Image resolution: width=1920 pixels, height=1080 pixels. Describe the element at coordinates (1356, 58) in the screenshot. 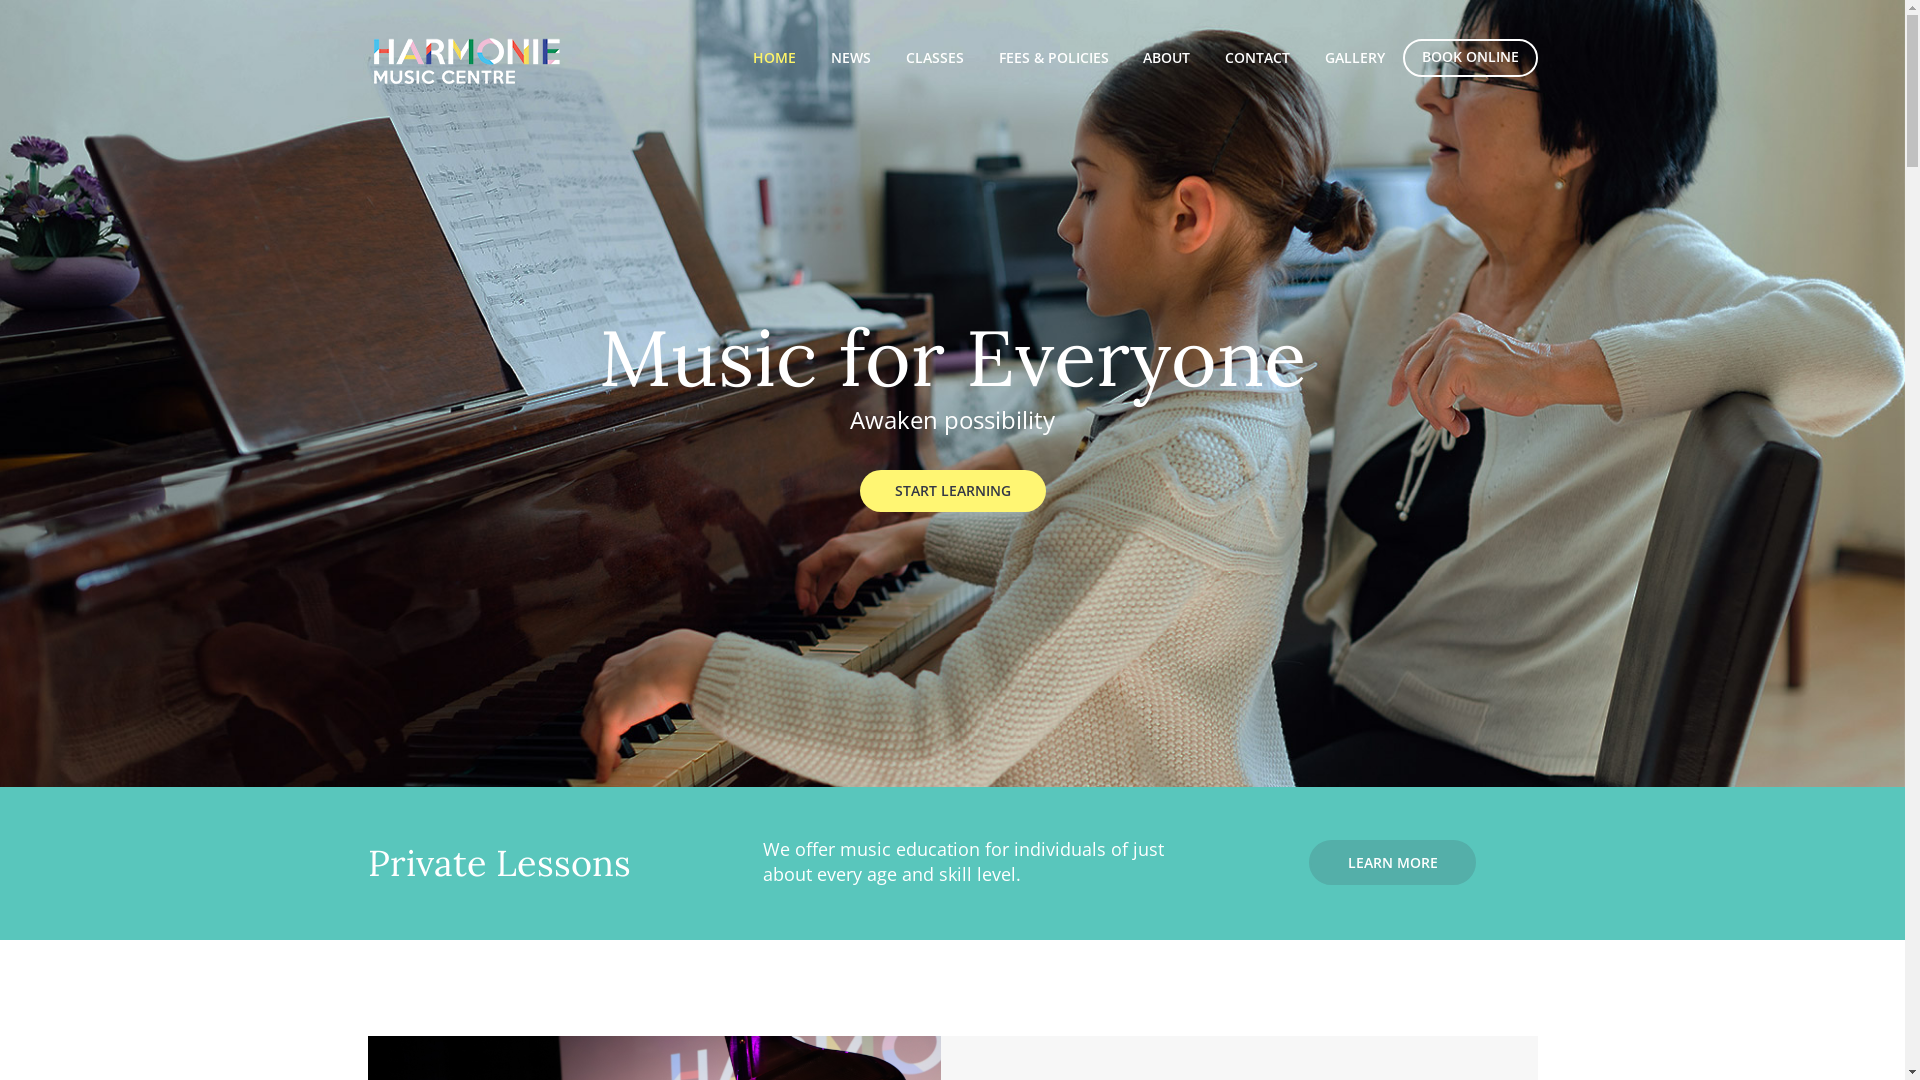

I see `GALLERY` at that location.